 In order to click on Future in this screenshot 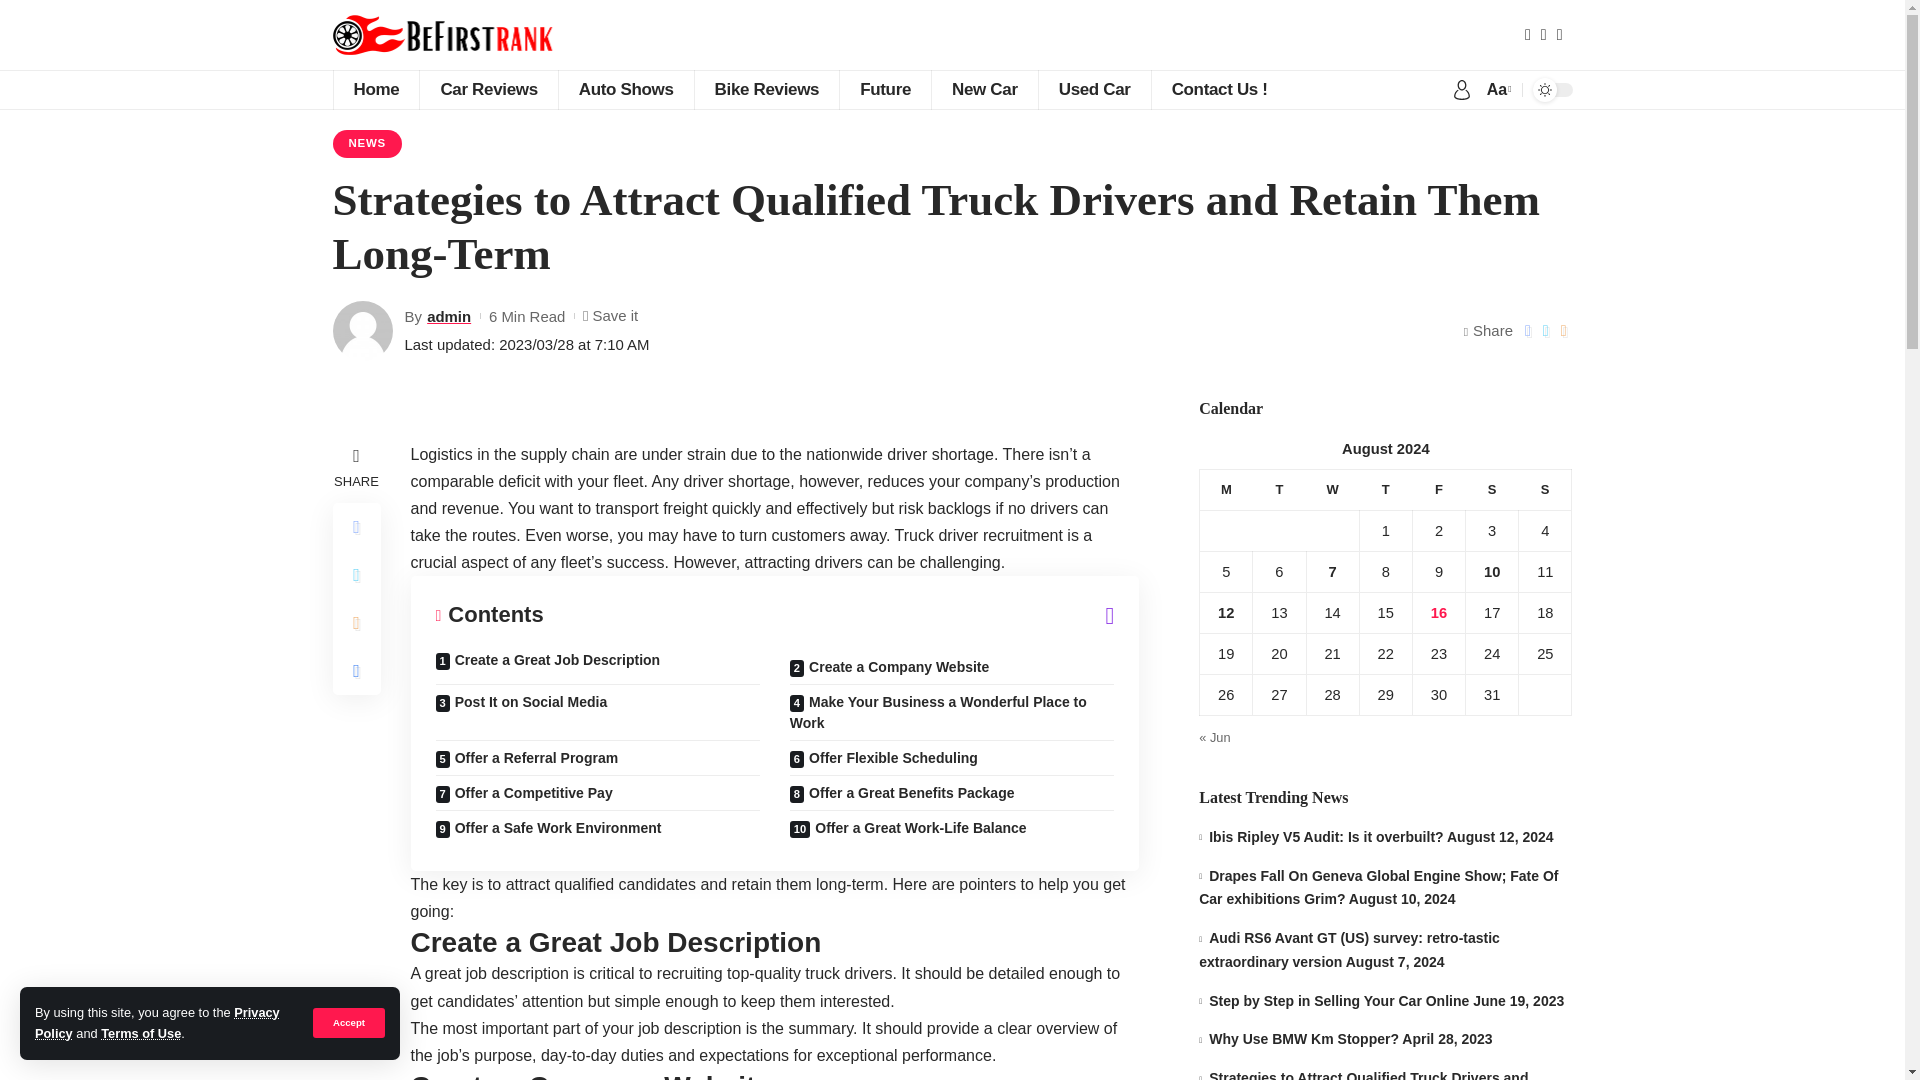, I will do `click(885, 90)`.